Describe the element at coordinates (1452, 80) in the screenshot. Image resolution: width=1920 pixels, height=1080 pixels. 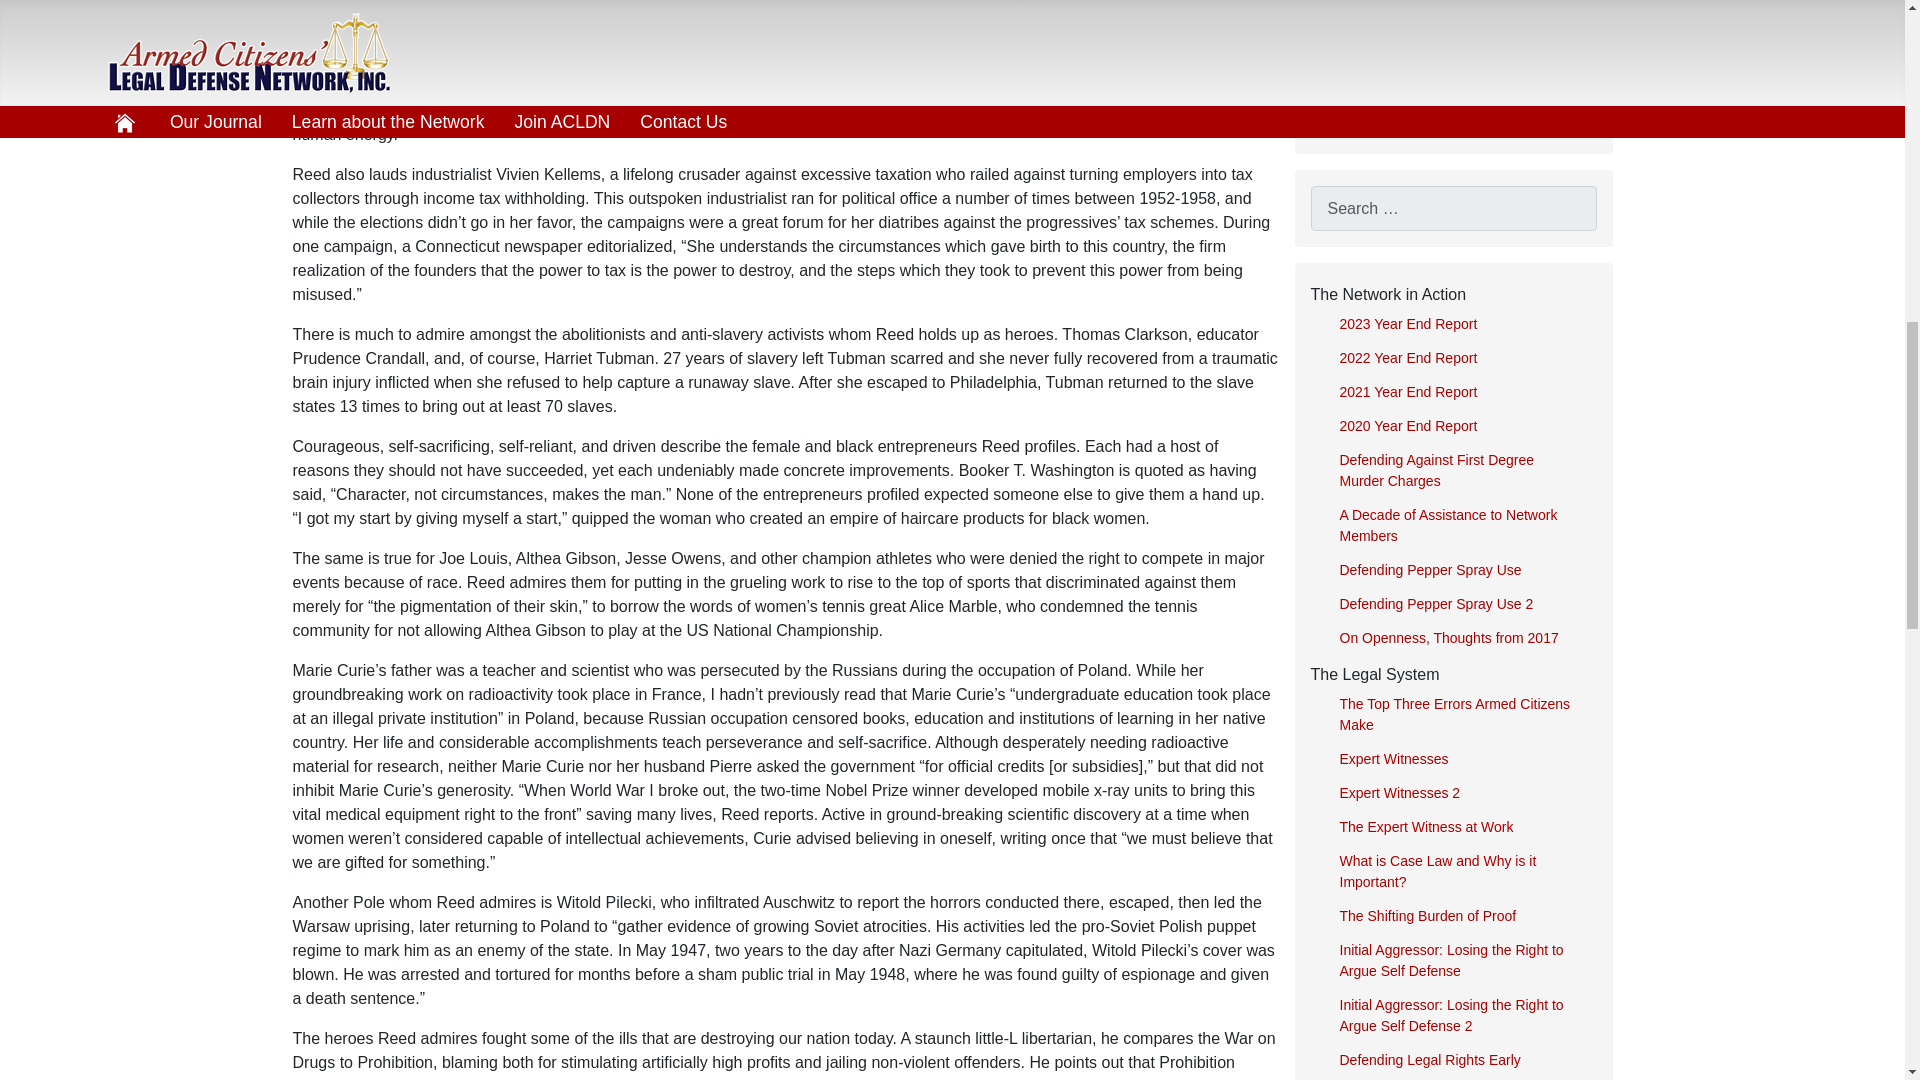
I see `2009 Journals` at that location.